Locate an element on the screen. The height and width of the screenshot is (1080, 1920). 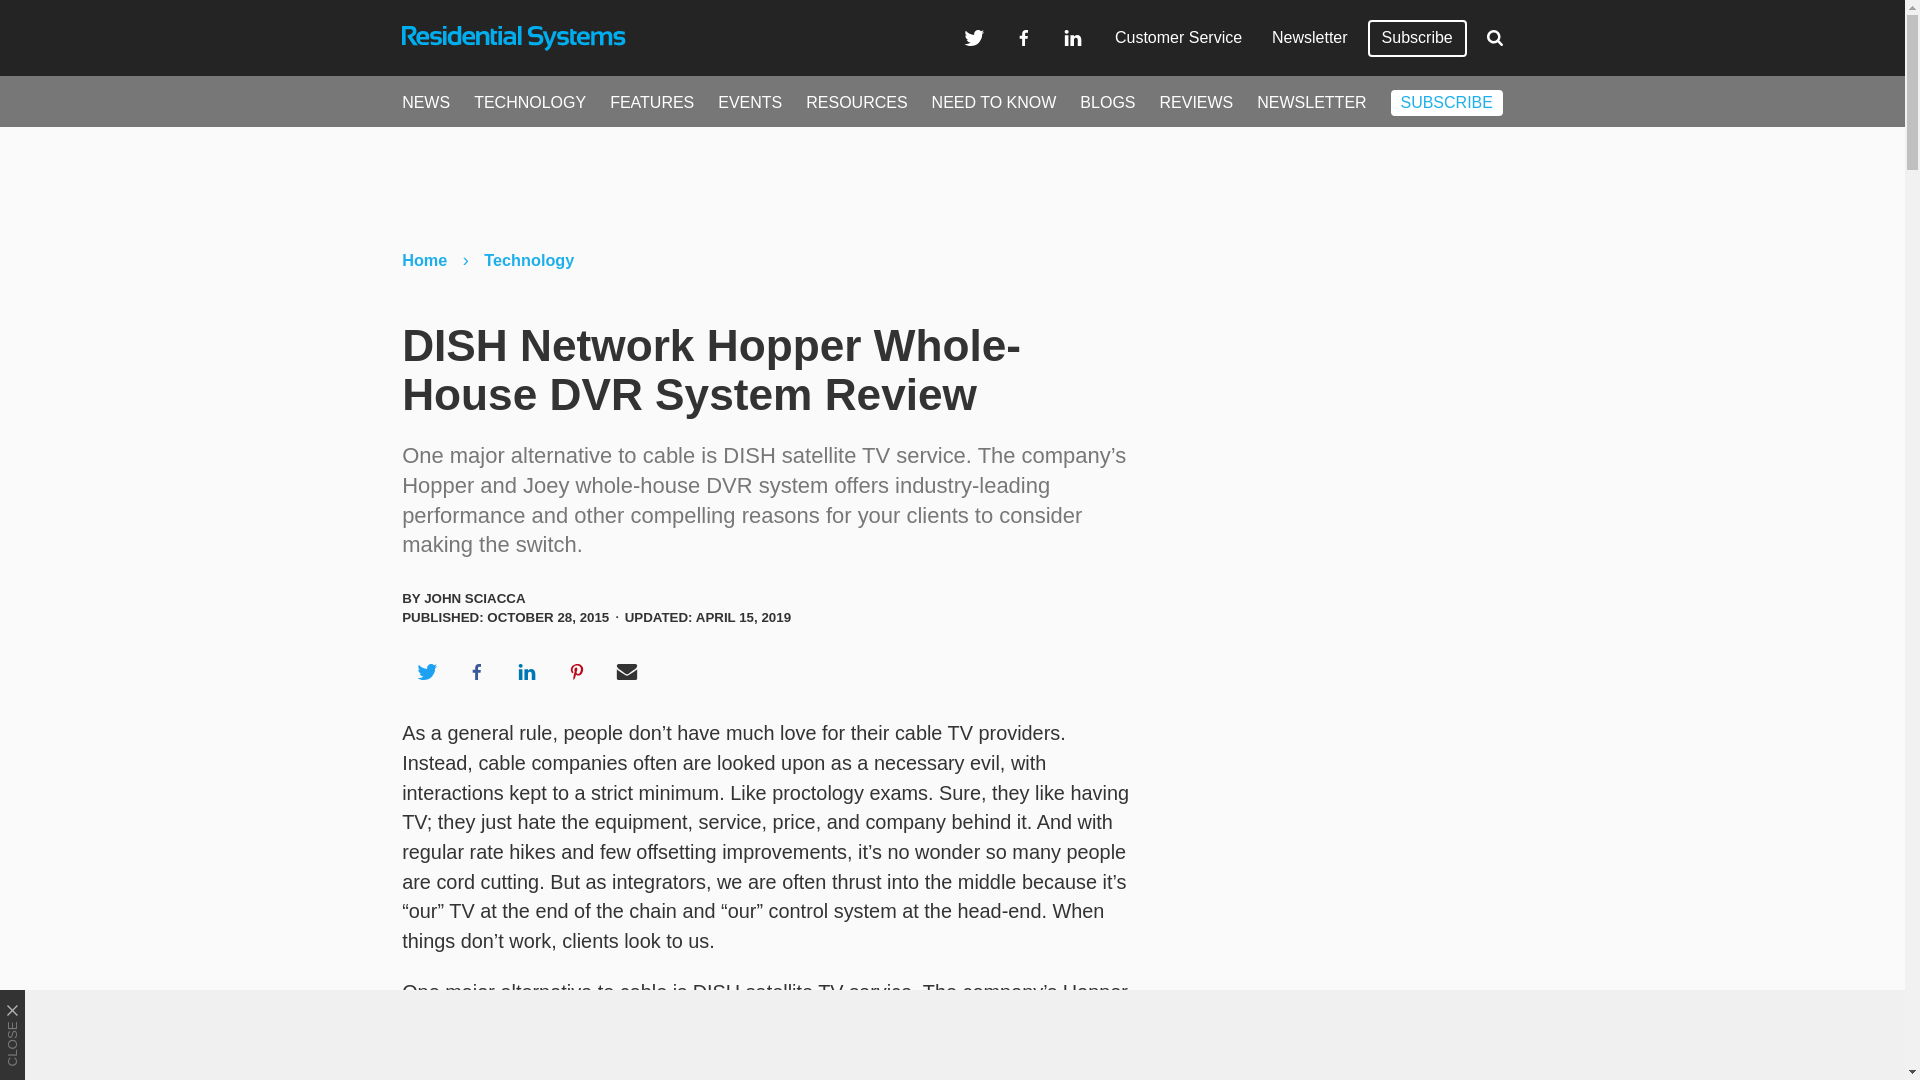
Share on Twitter is located at coordinates (426, 671).